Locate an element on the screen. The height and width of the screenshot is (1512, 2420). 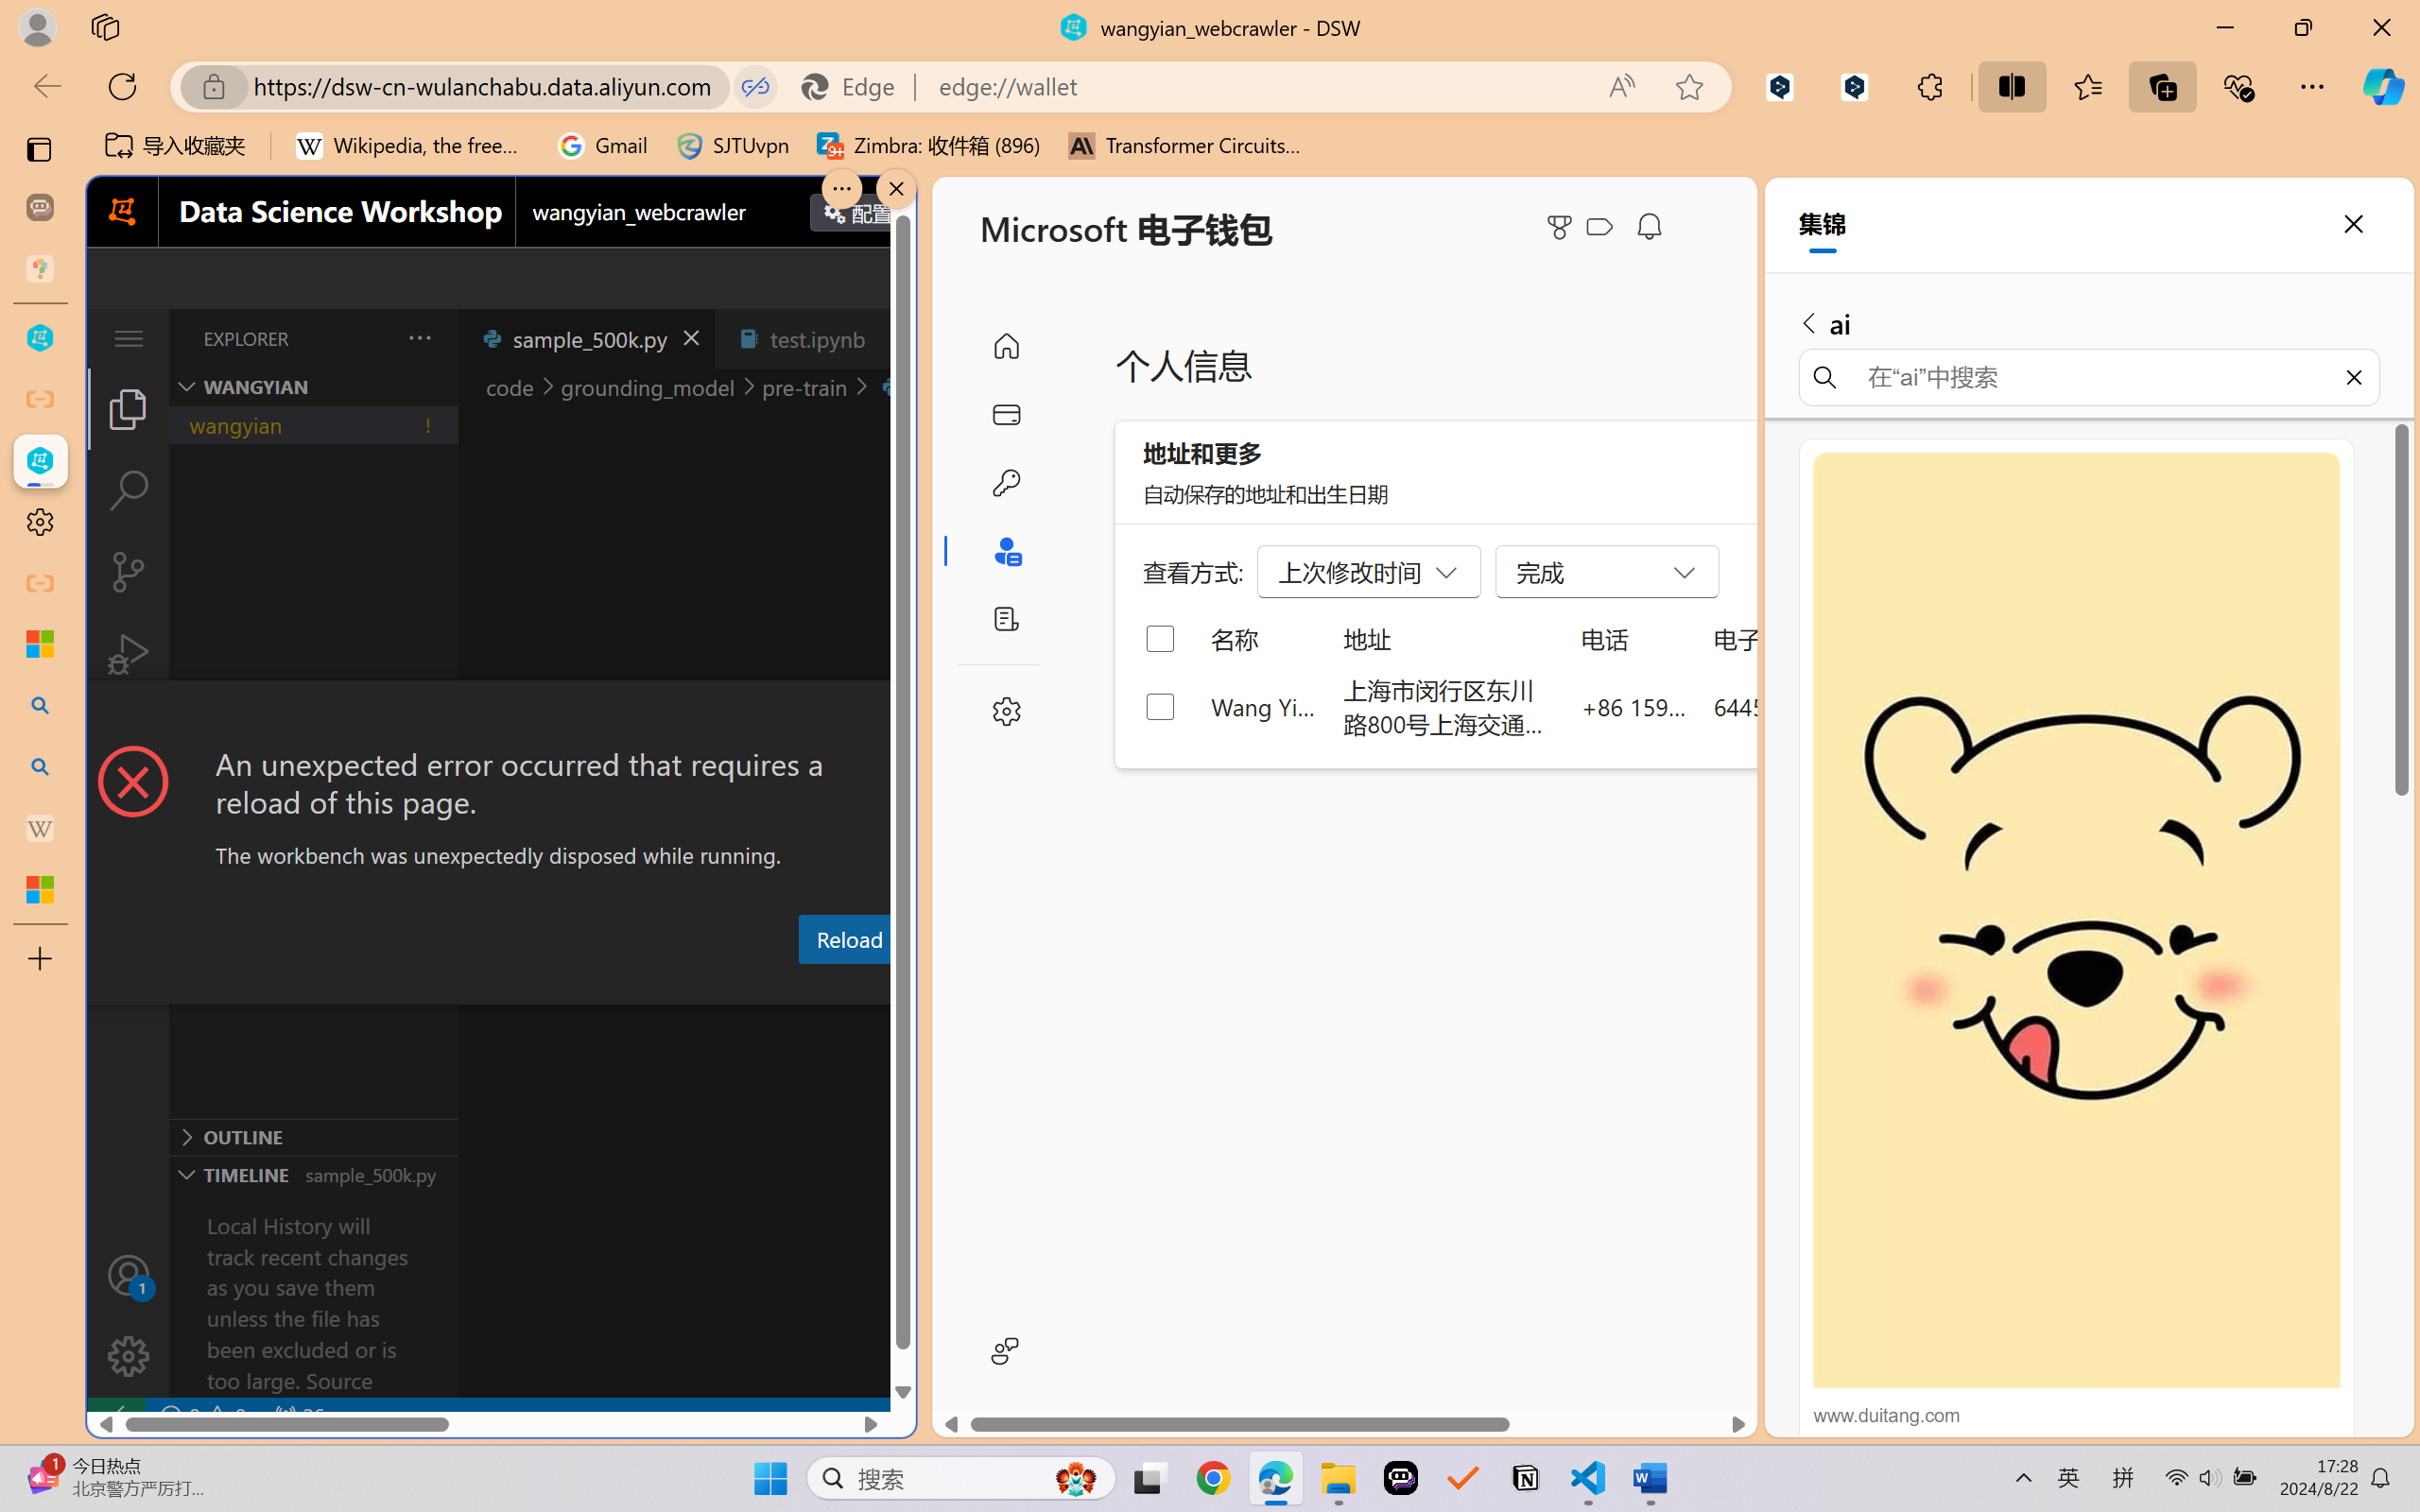
wangyian_webcrawler - DSW is located at coordinates (40, 461).